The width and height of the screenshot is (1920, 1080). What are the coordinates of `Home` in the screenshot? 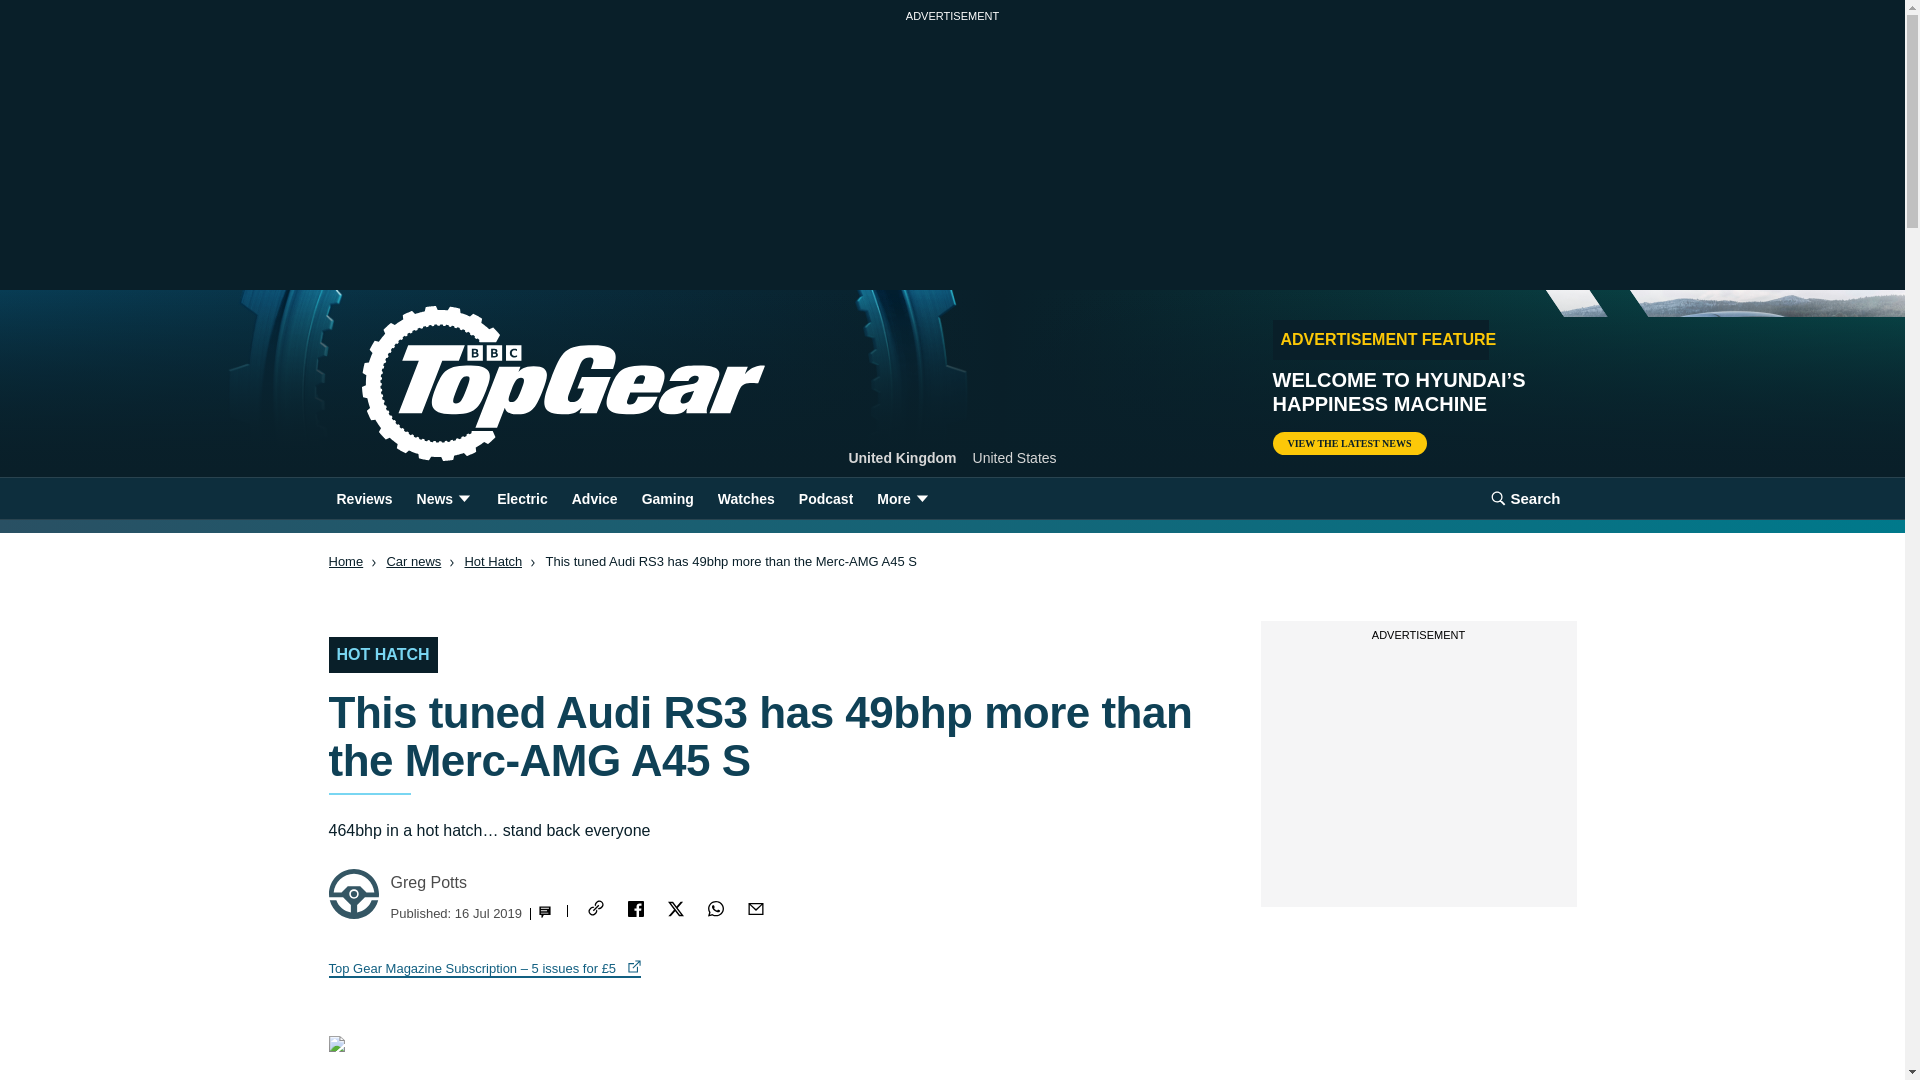 It's located at (345, 562).